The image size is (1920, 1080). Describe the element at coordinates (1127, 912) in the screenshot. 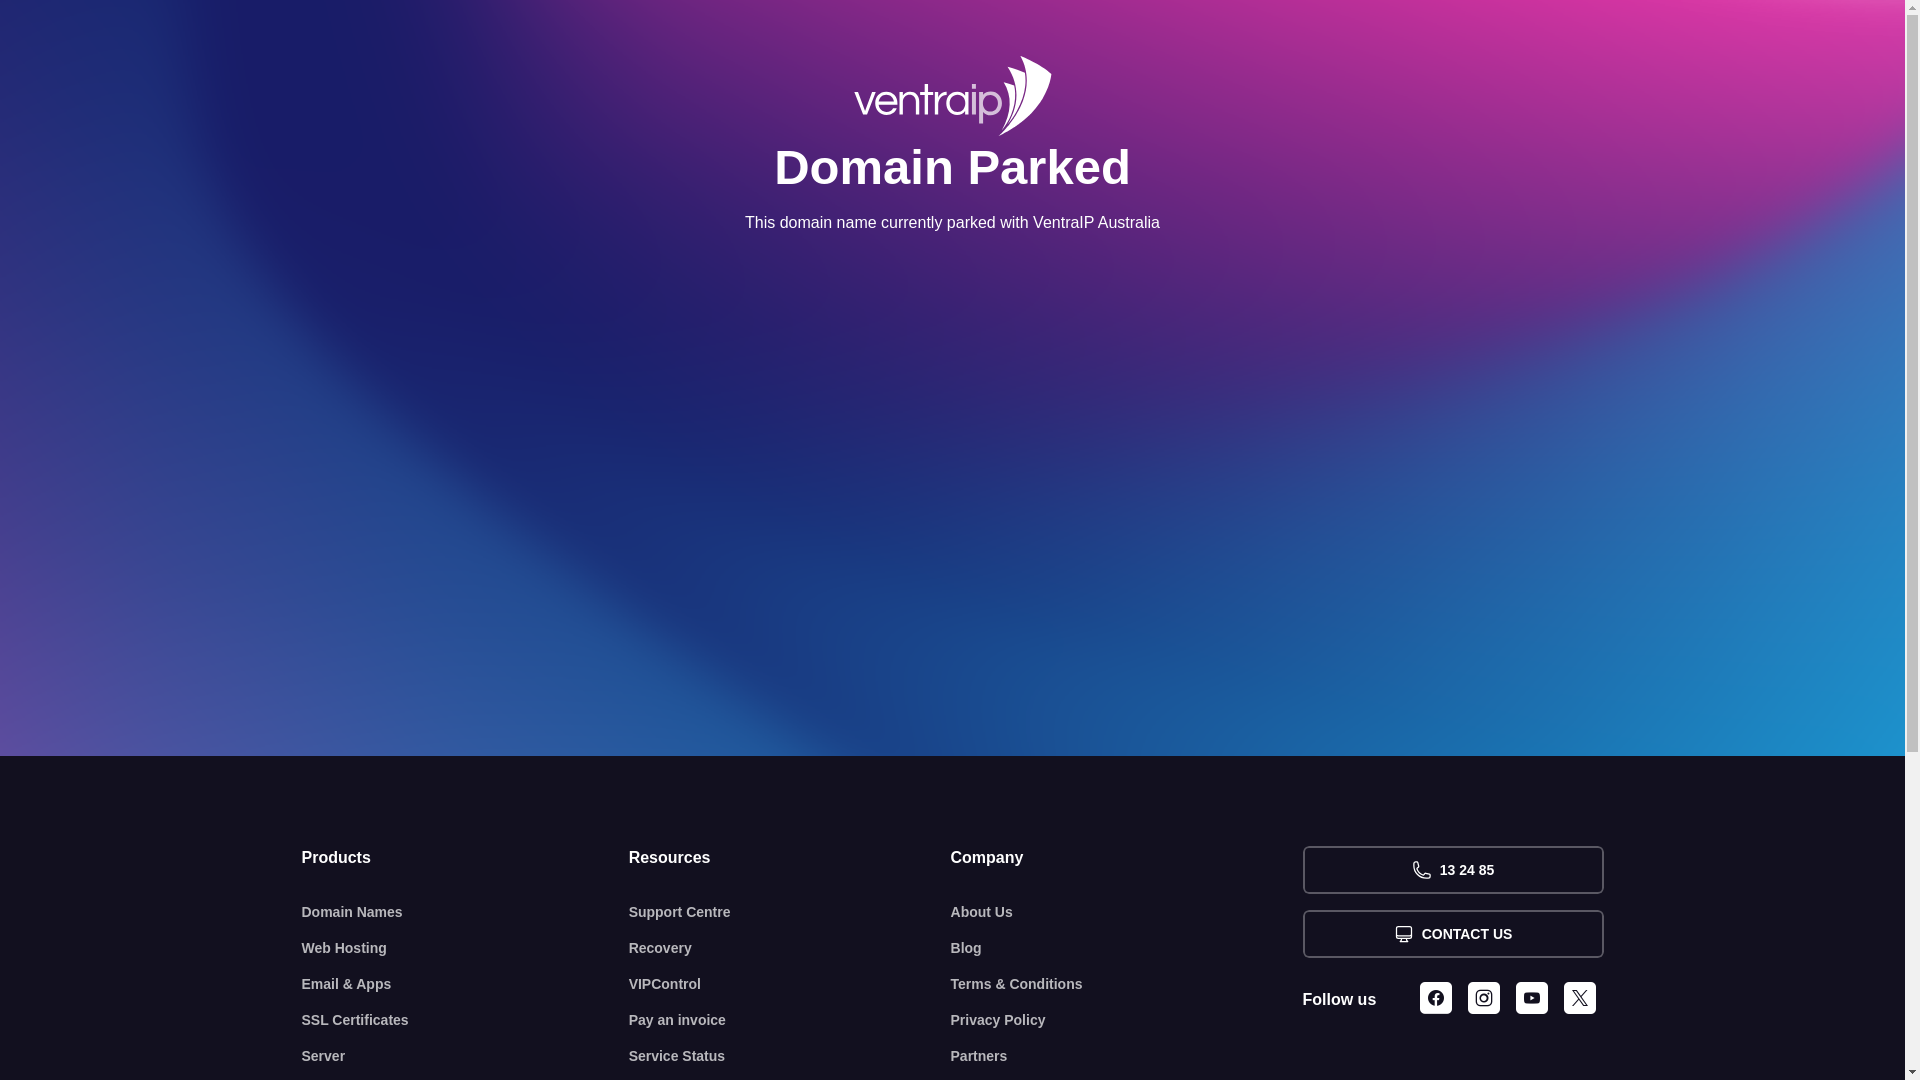

I see `About Us` at that location.